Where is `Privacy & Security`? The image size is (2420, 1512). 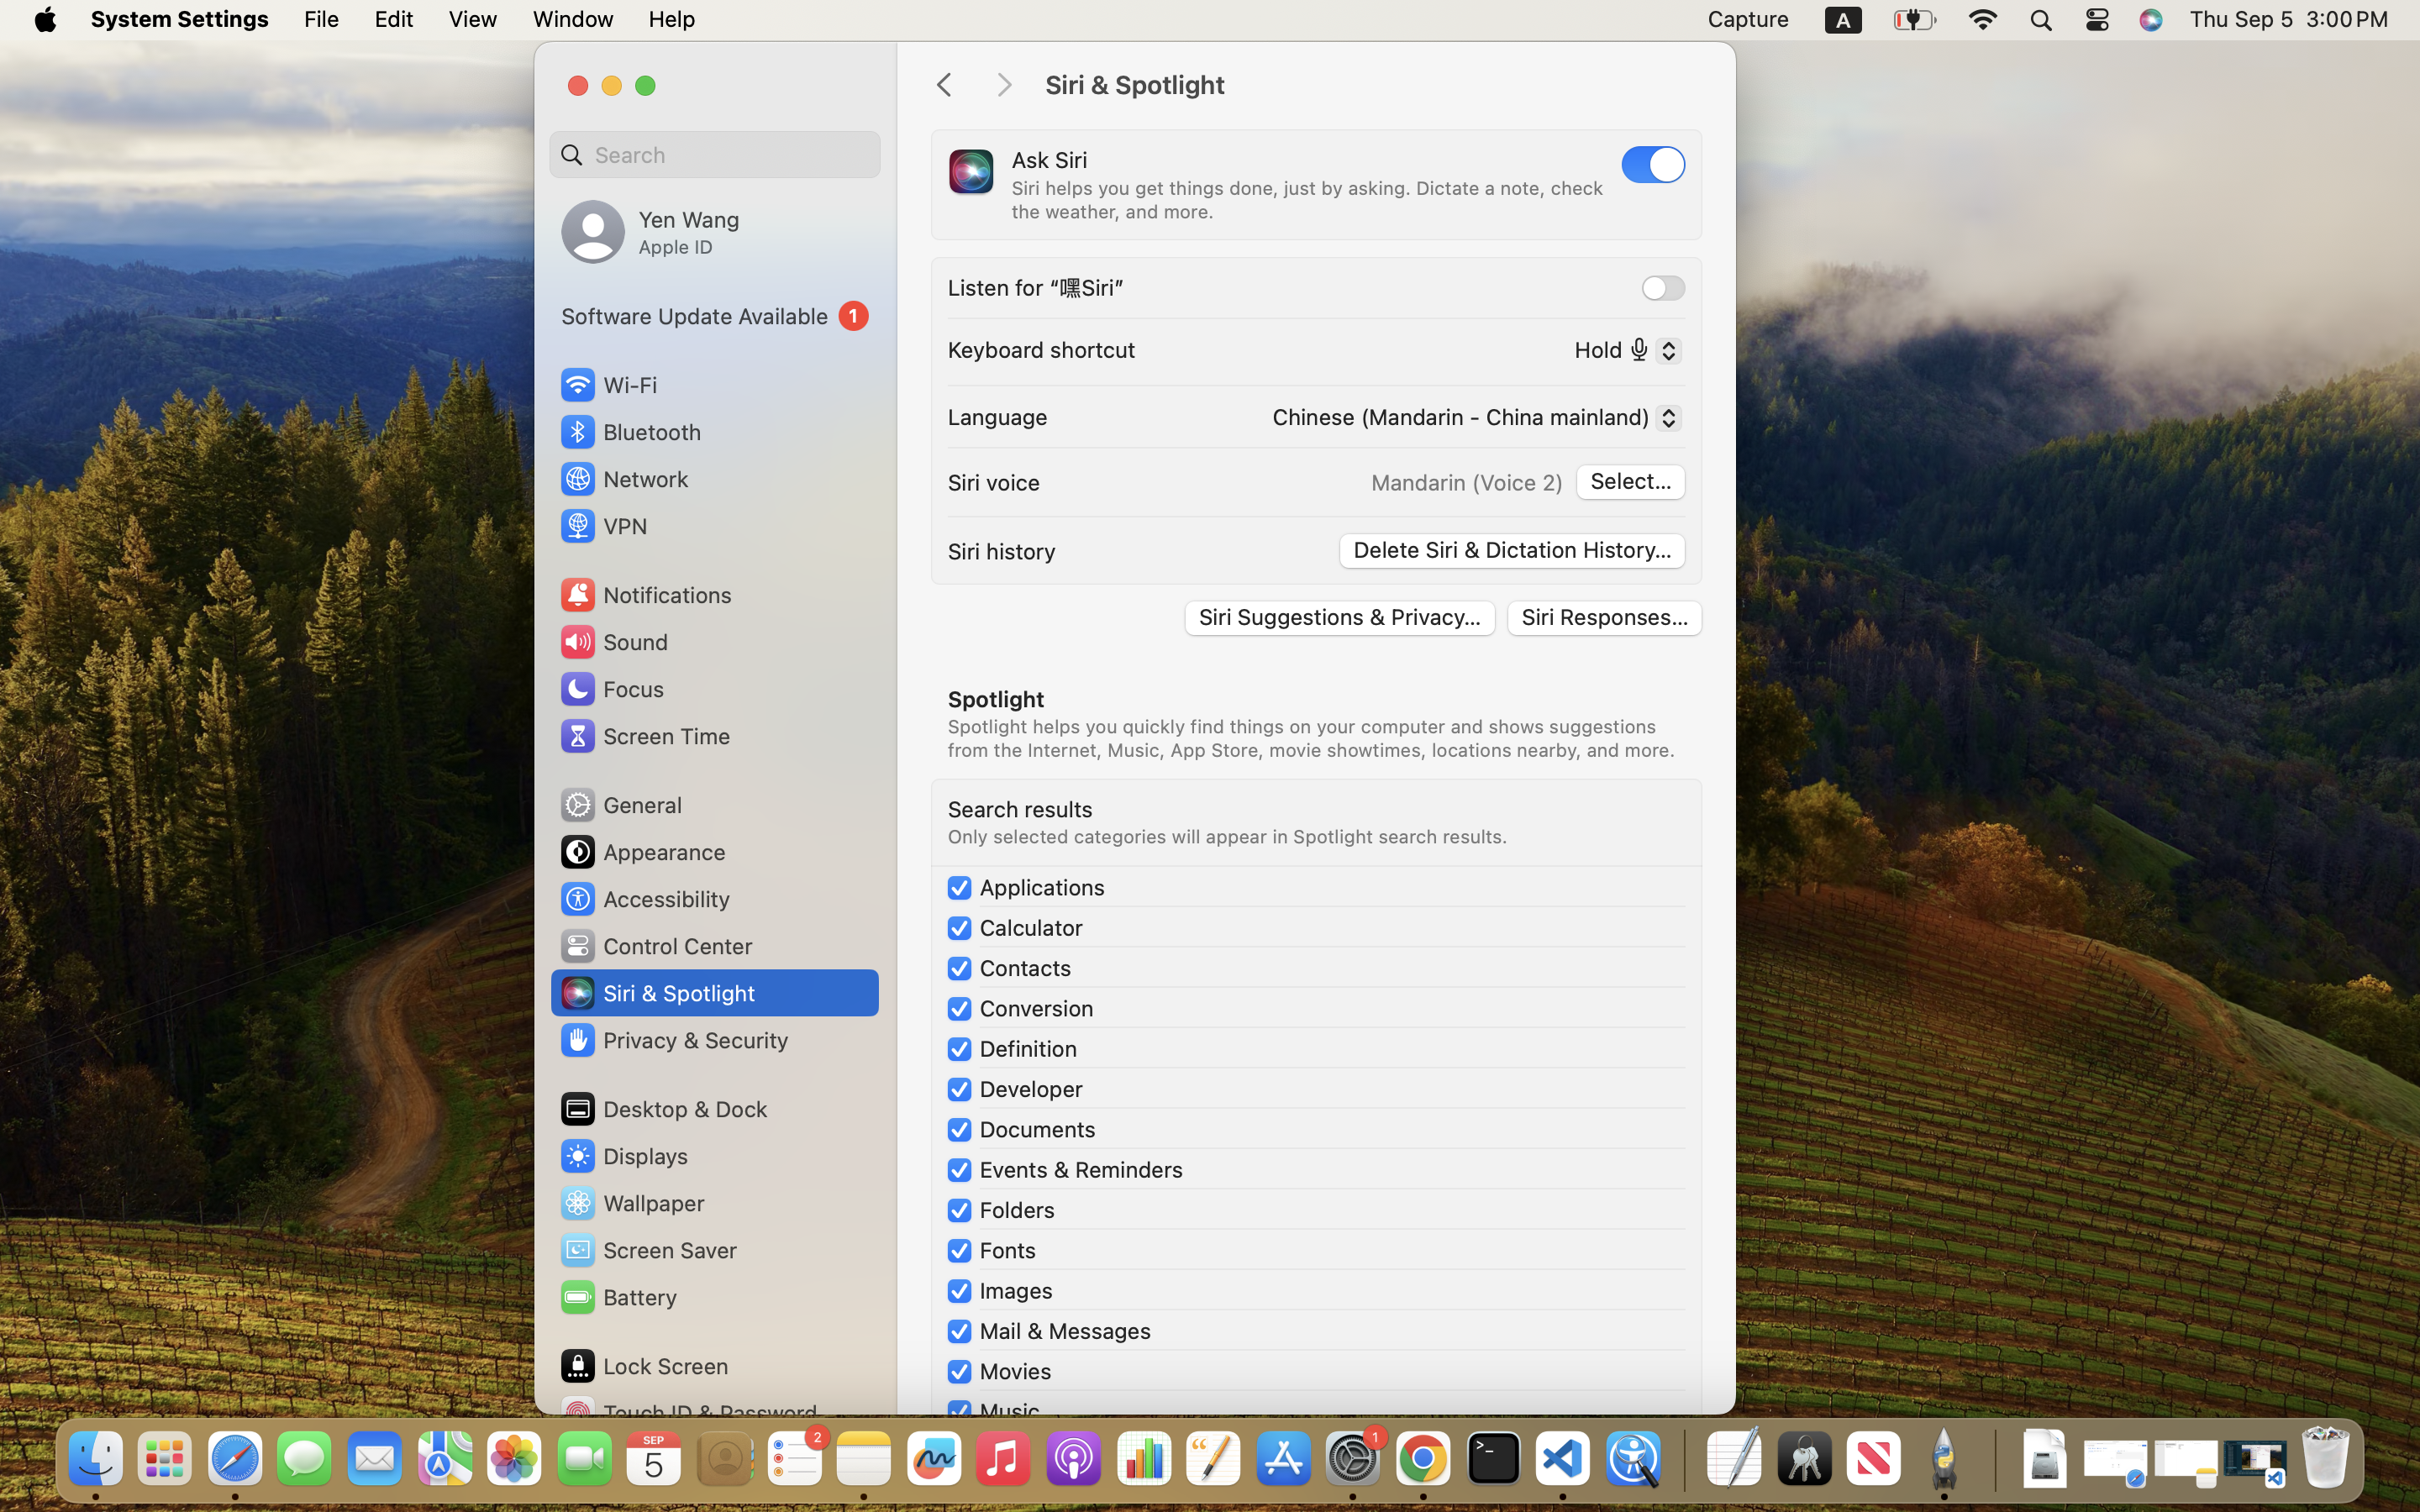 Privacy & Security is located at coordinates (673, 1040).